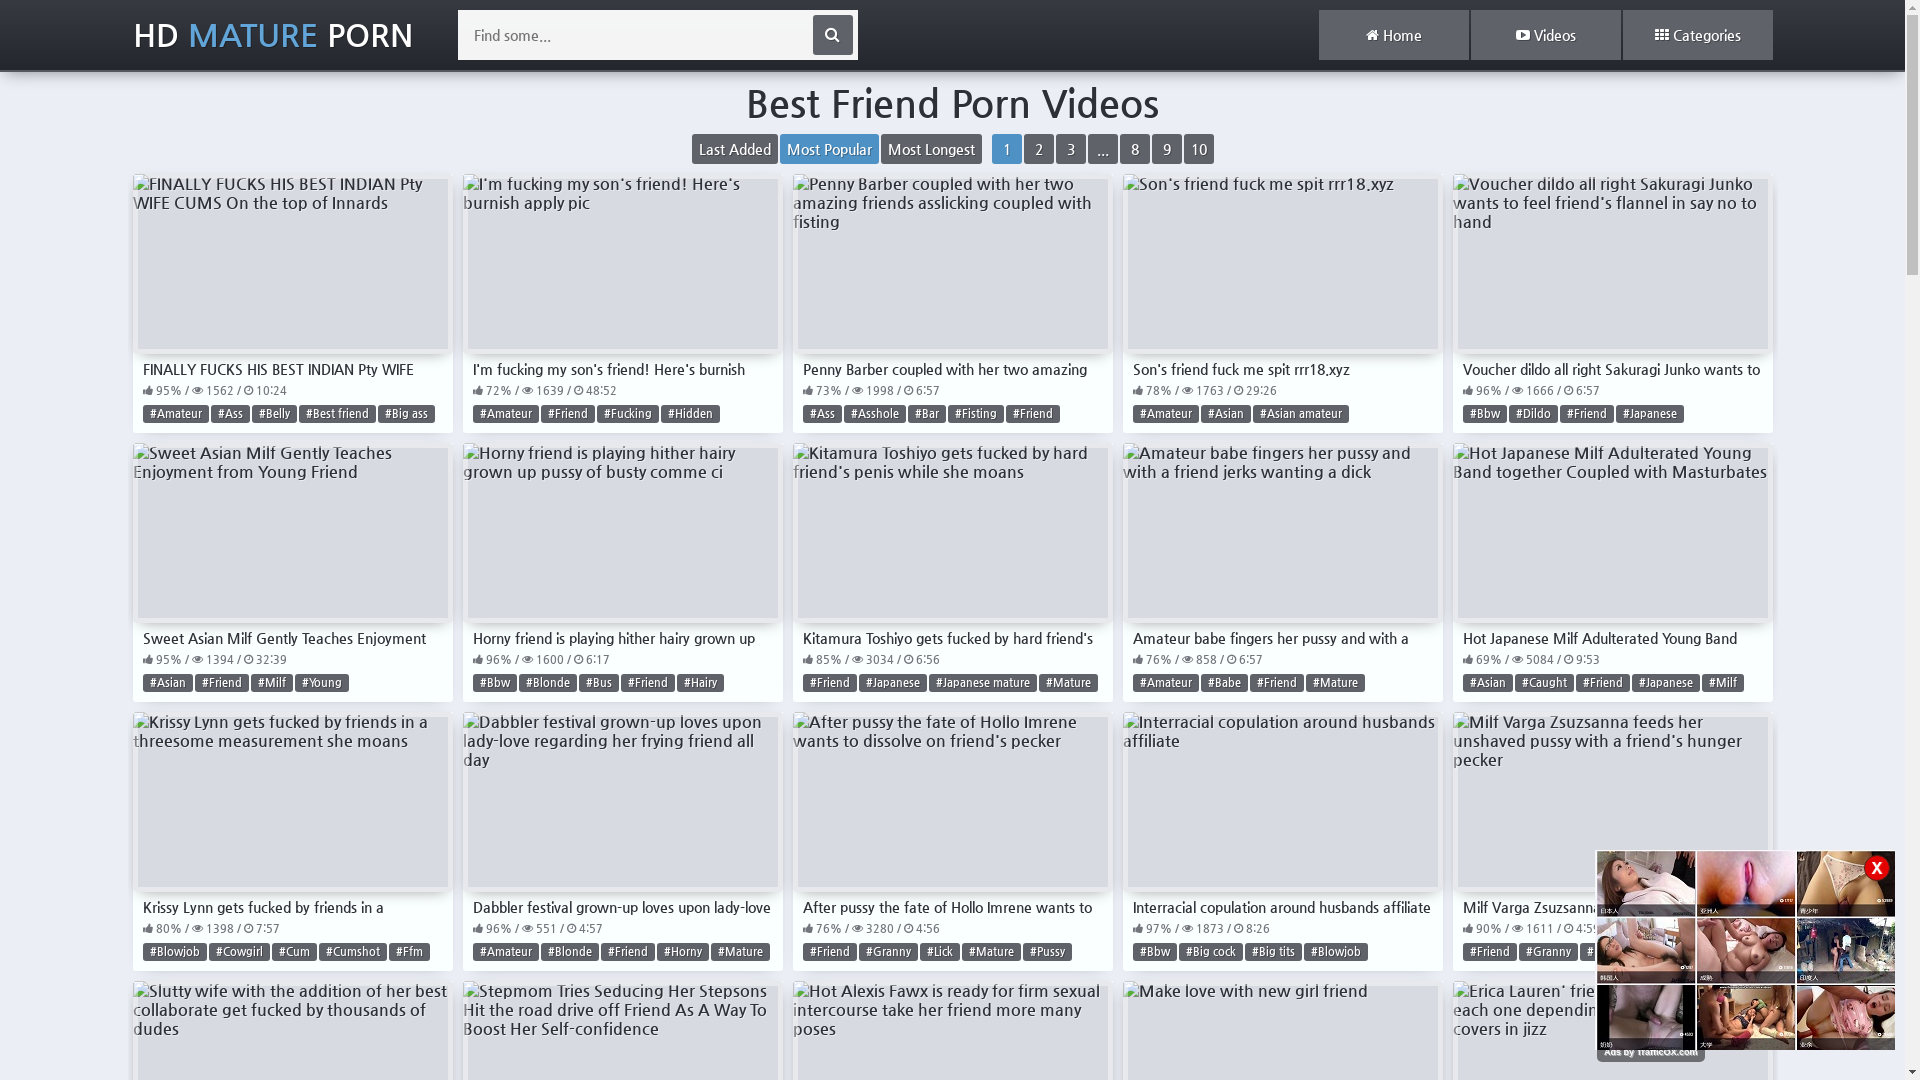  Describe the element at coordinates (352, 952) in the screenshot. I see `#Cumshot` at that location.